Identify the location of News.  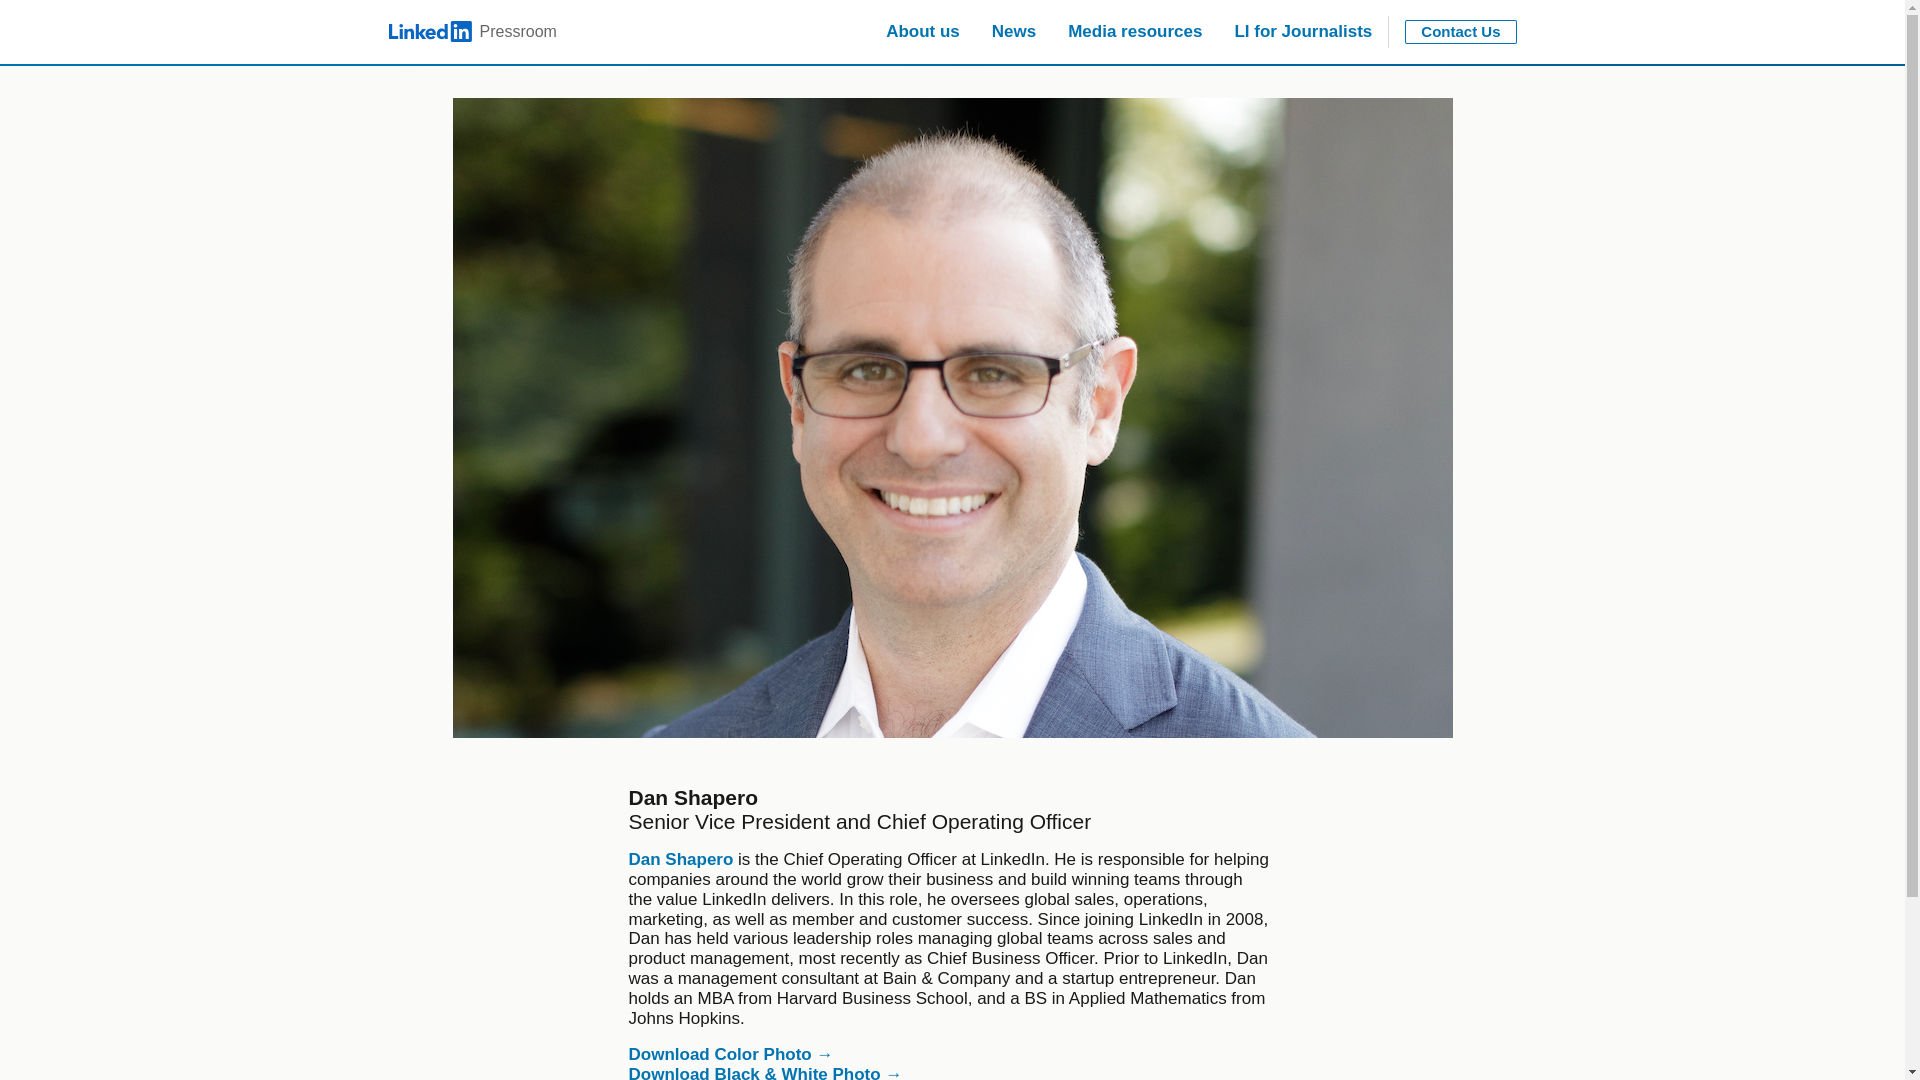
(472, 32).